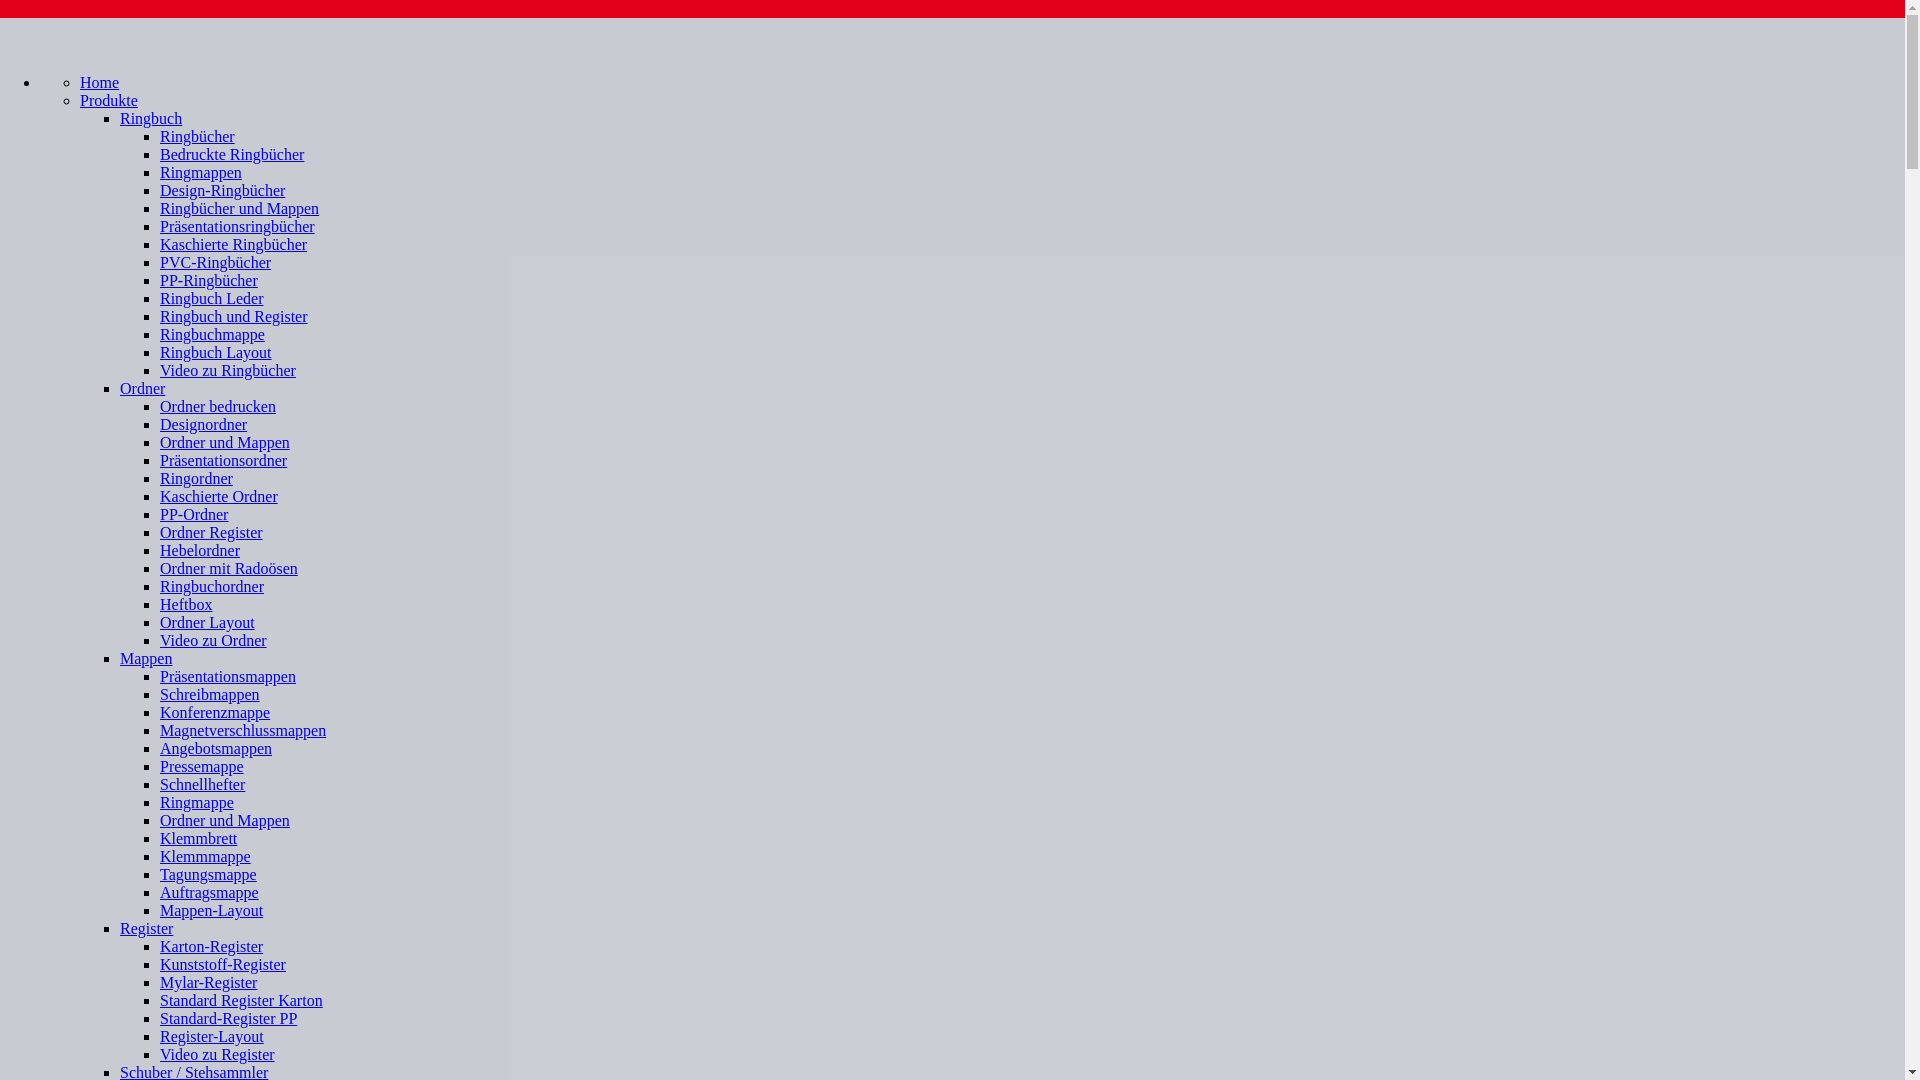  I want to click on Konferenzmappe, so click(215, 712).